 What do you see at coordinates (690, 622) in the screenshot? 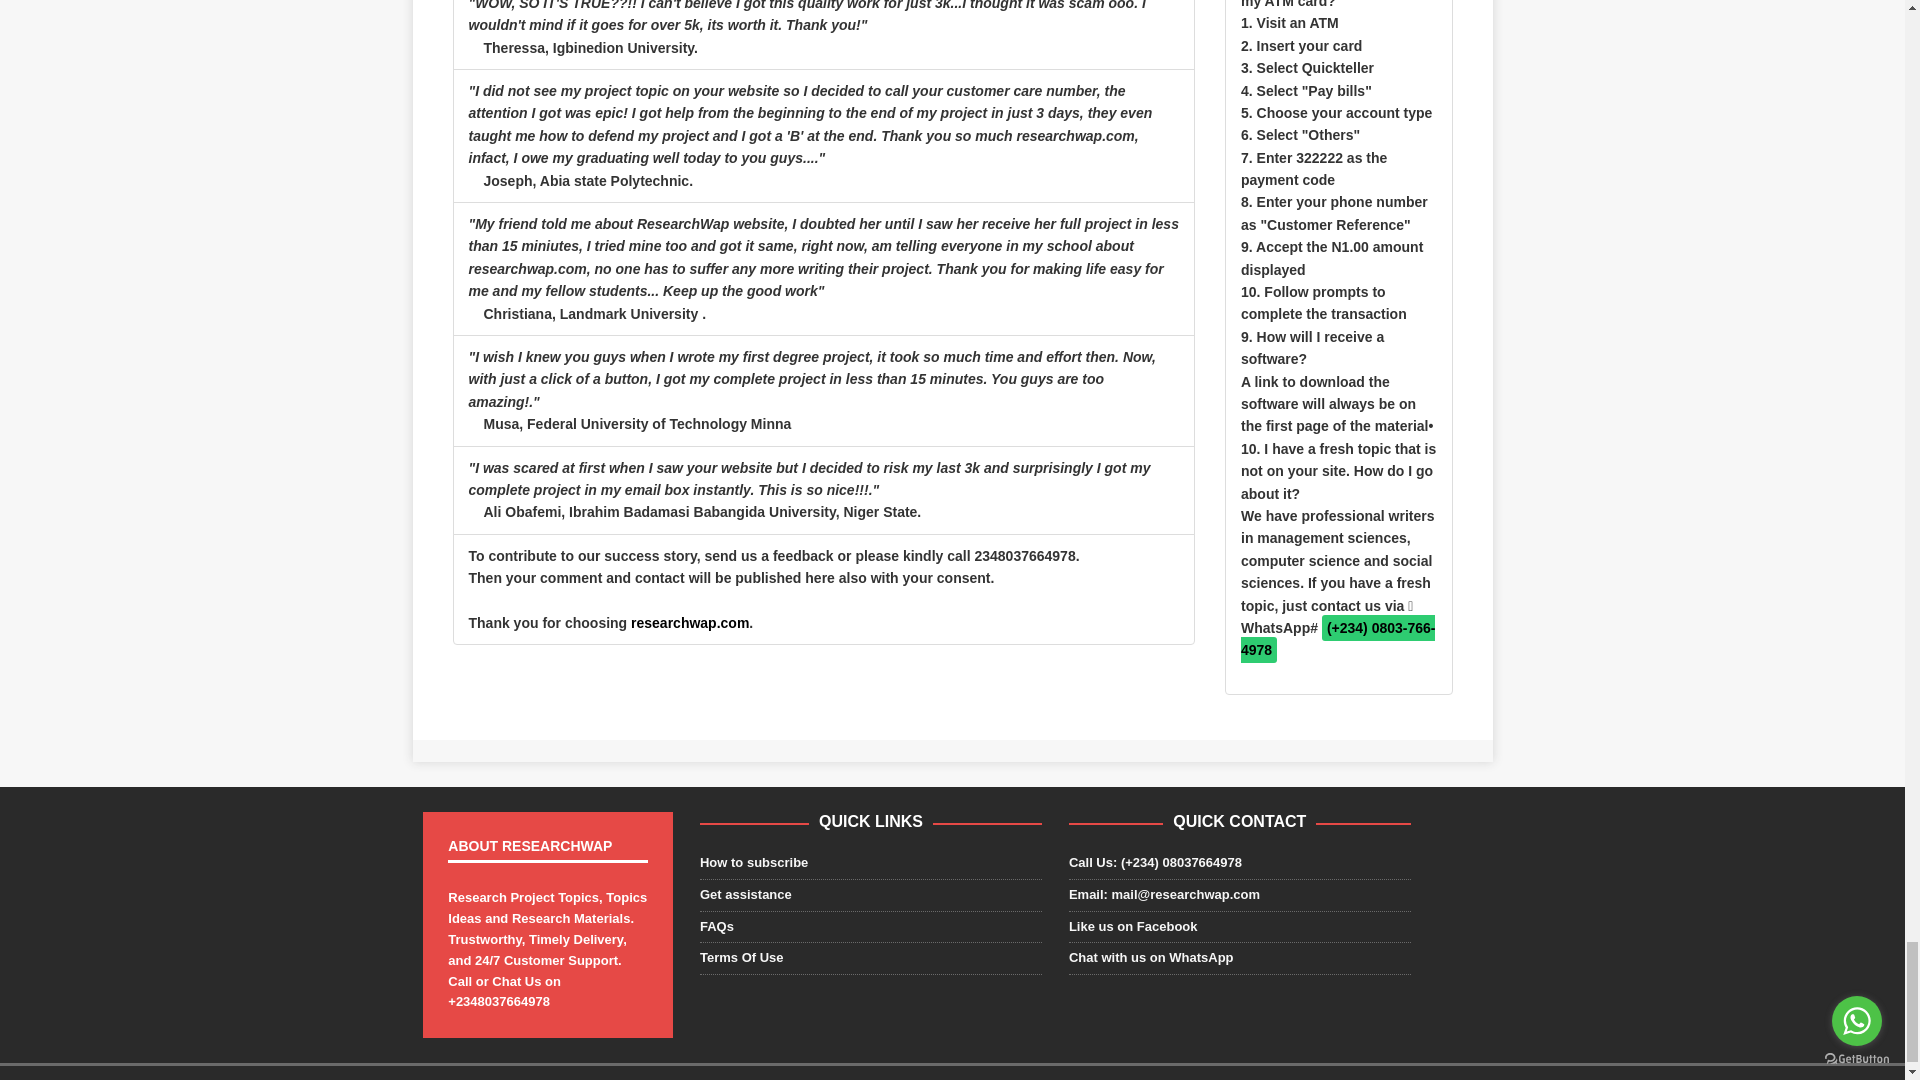
I see `researchwap.com` at bounding box center [690, 622].